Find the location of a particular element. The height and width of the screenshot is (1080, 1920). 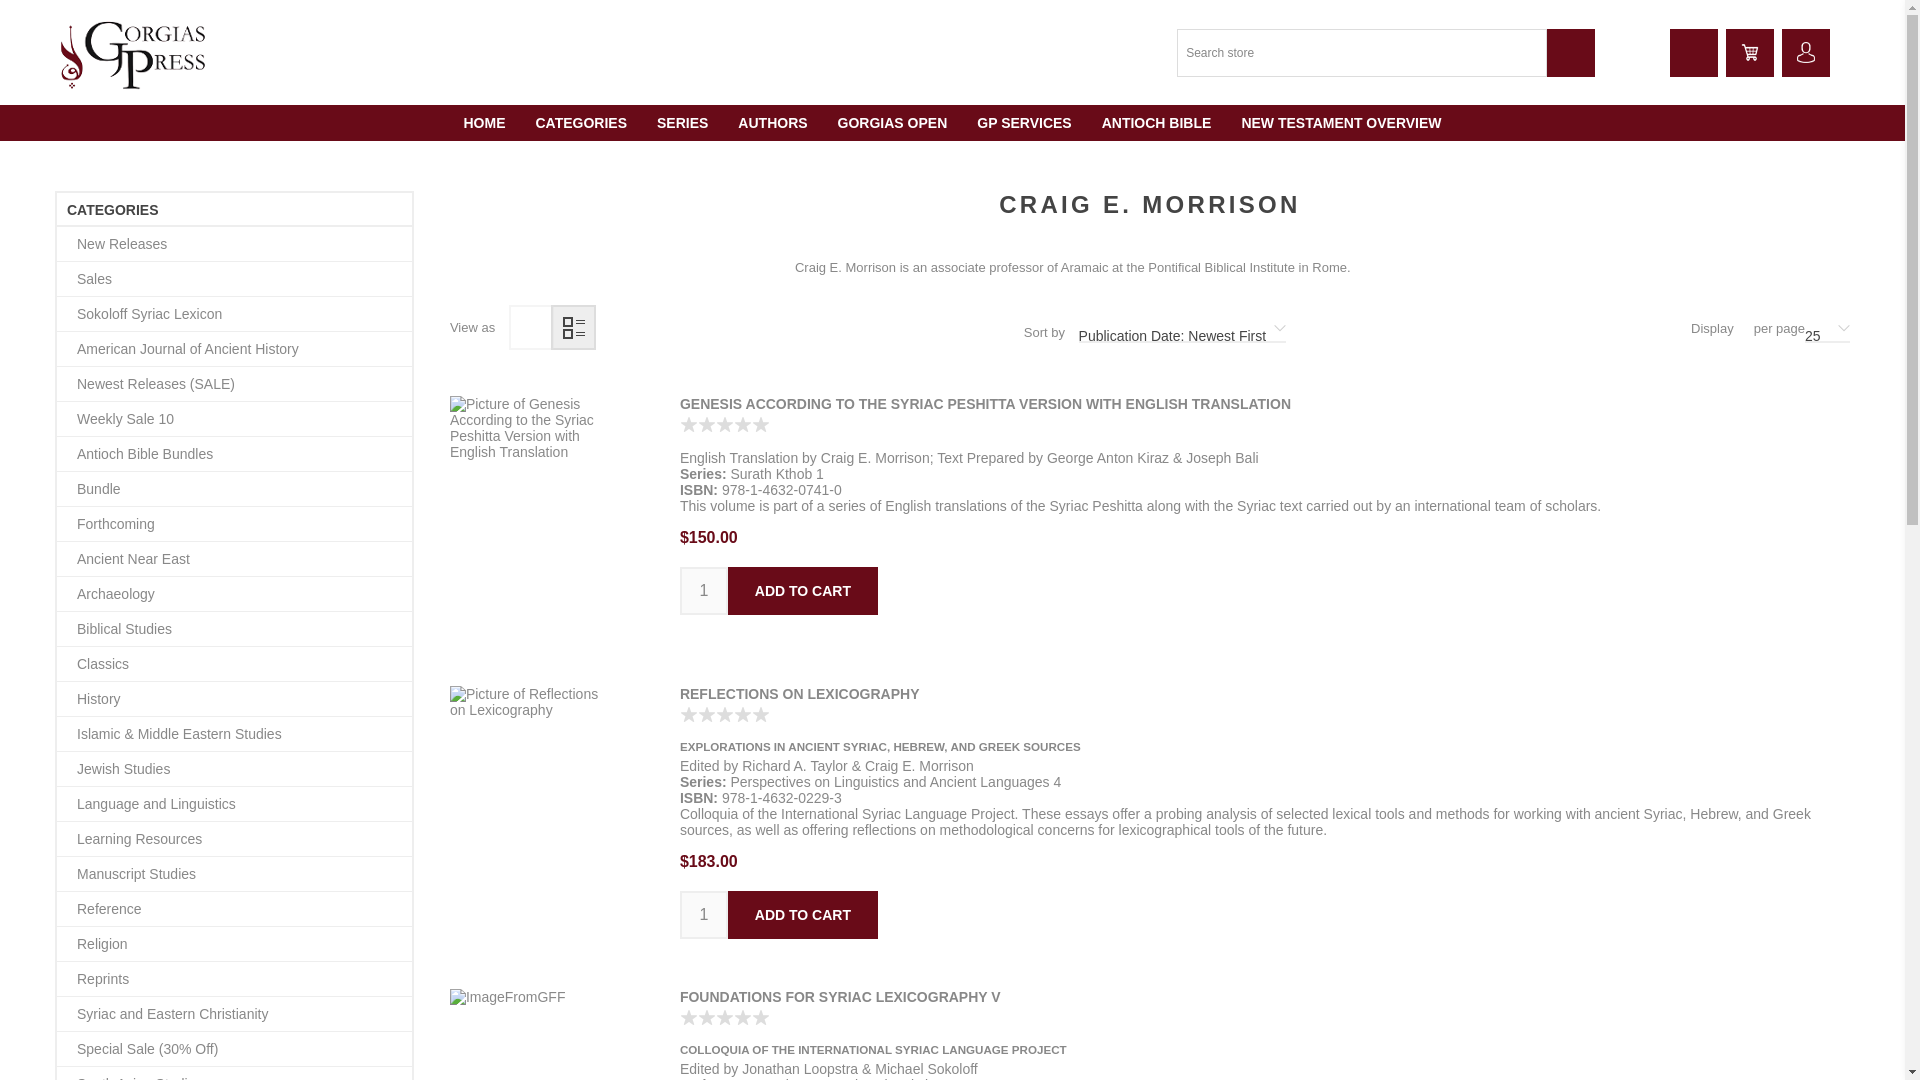

AUTHORS is located at coordinates (772, 123).